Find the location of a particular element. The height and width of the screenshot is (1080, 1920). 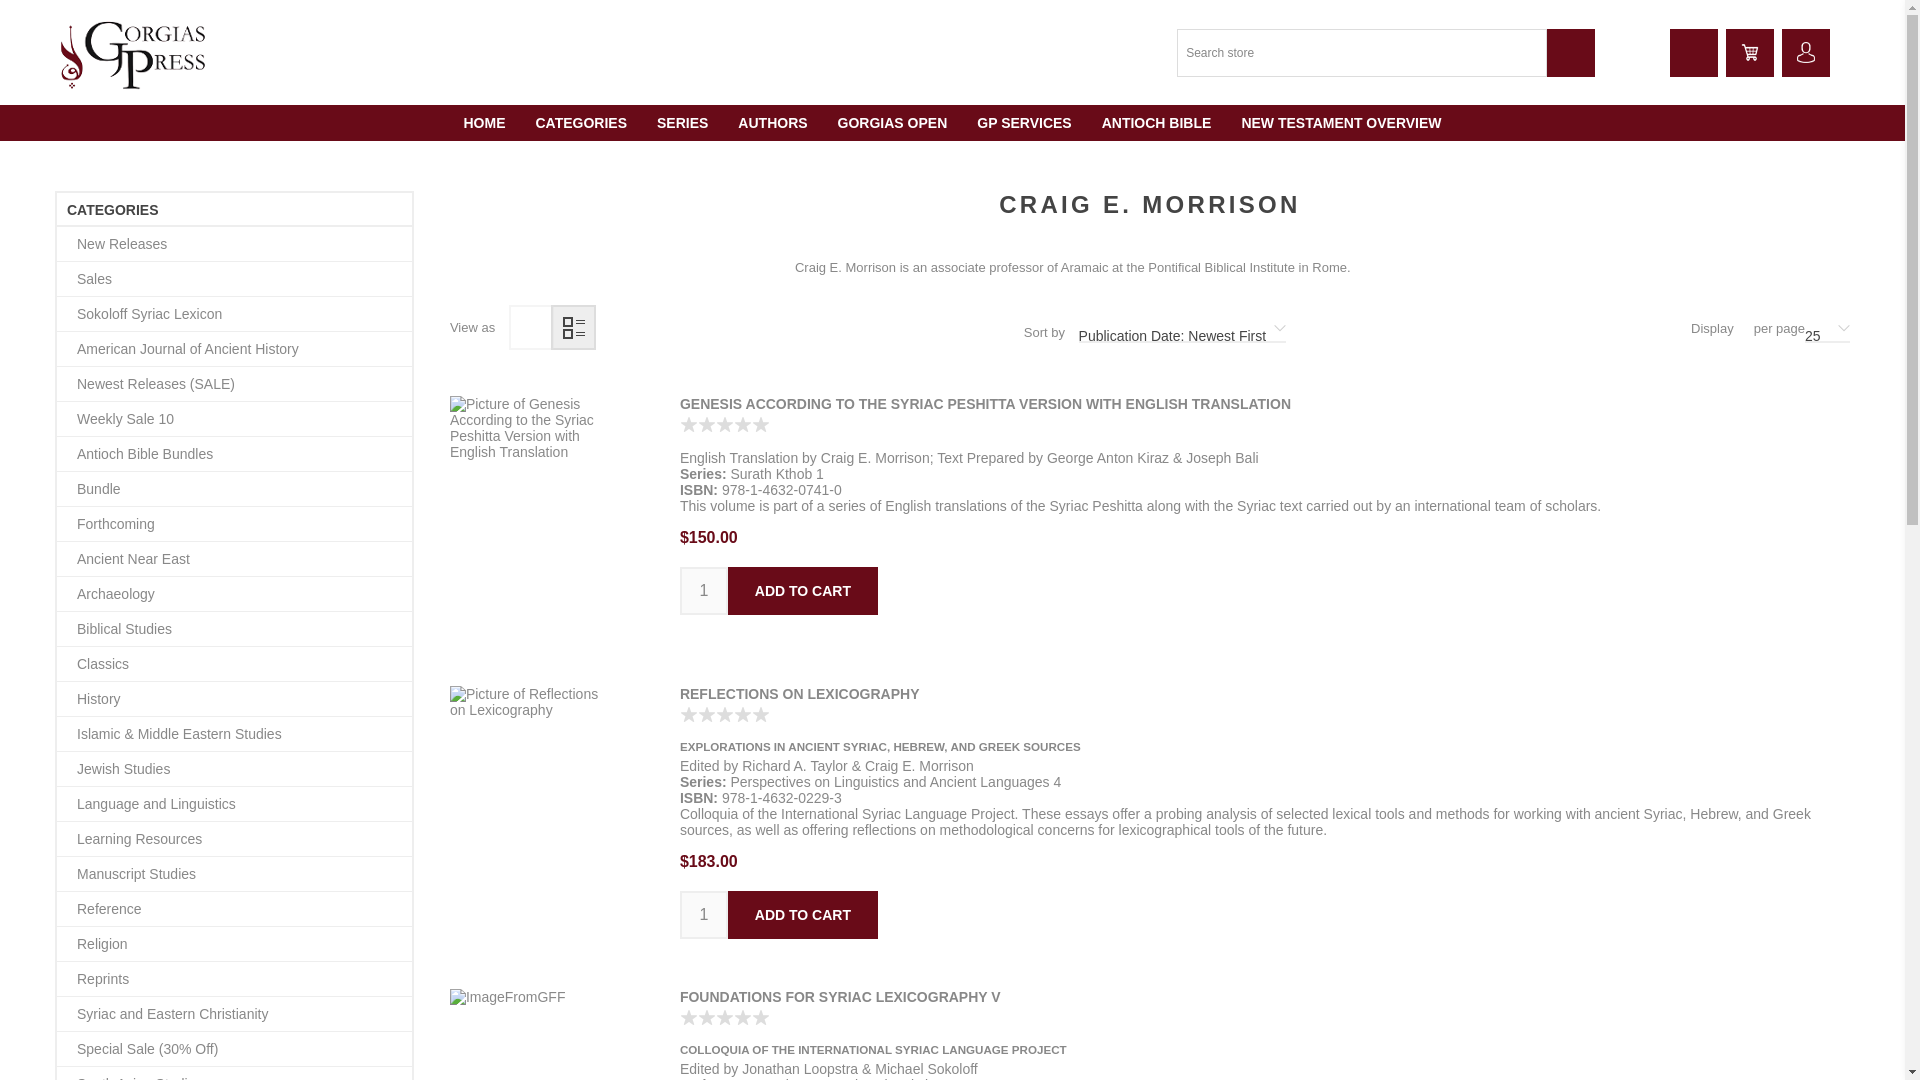

AUTHORS is located at coordinates (772, 123).